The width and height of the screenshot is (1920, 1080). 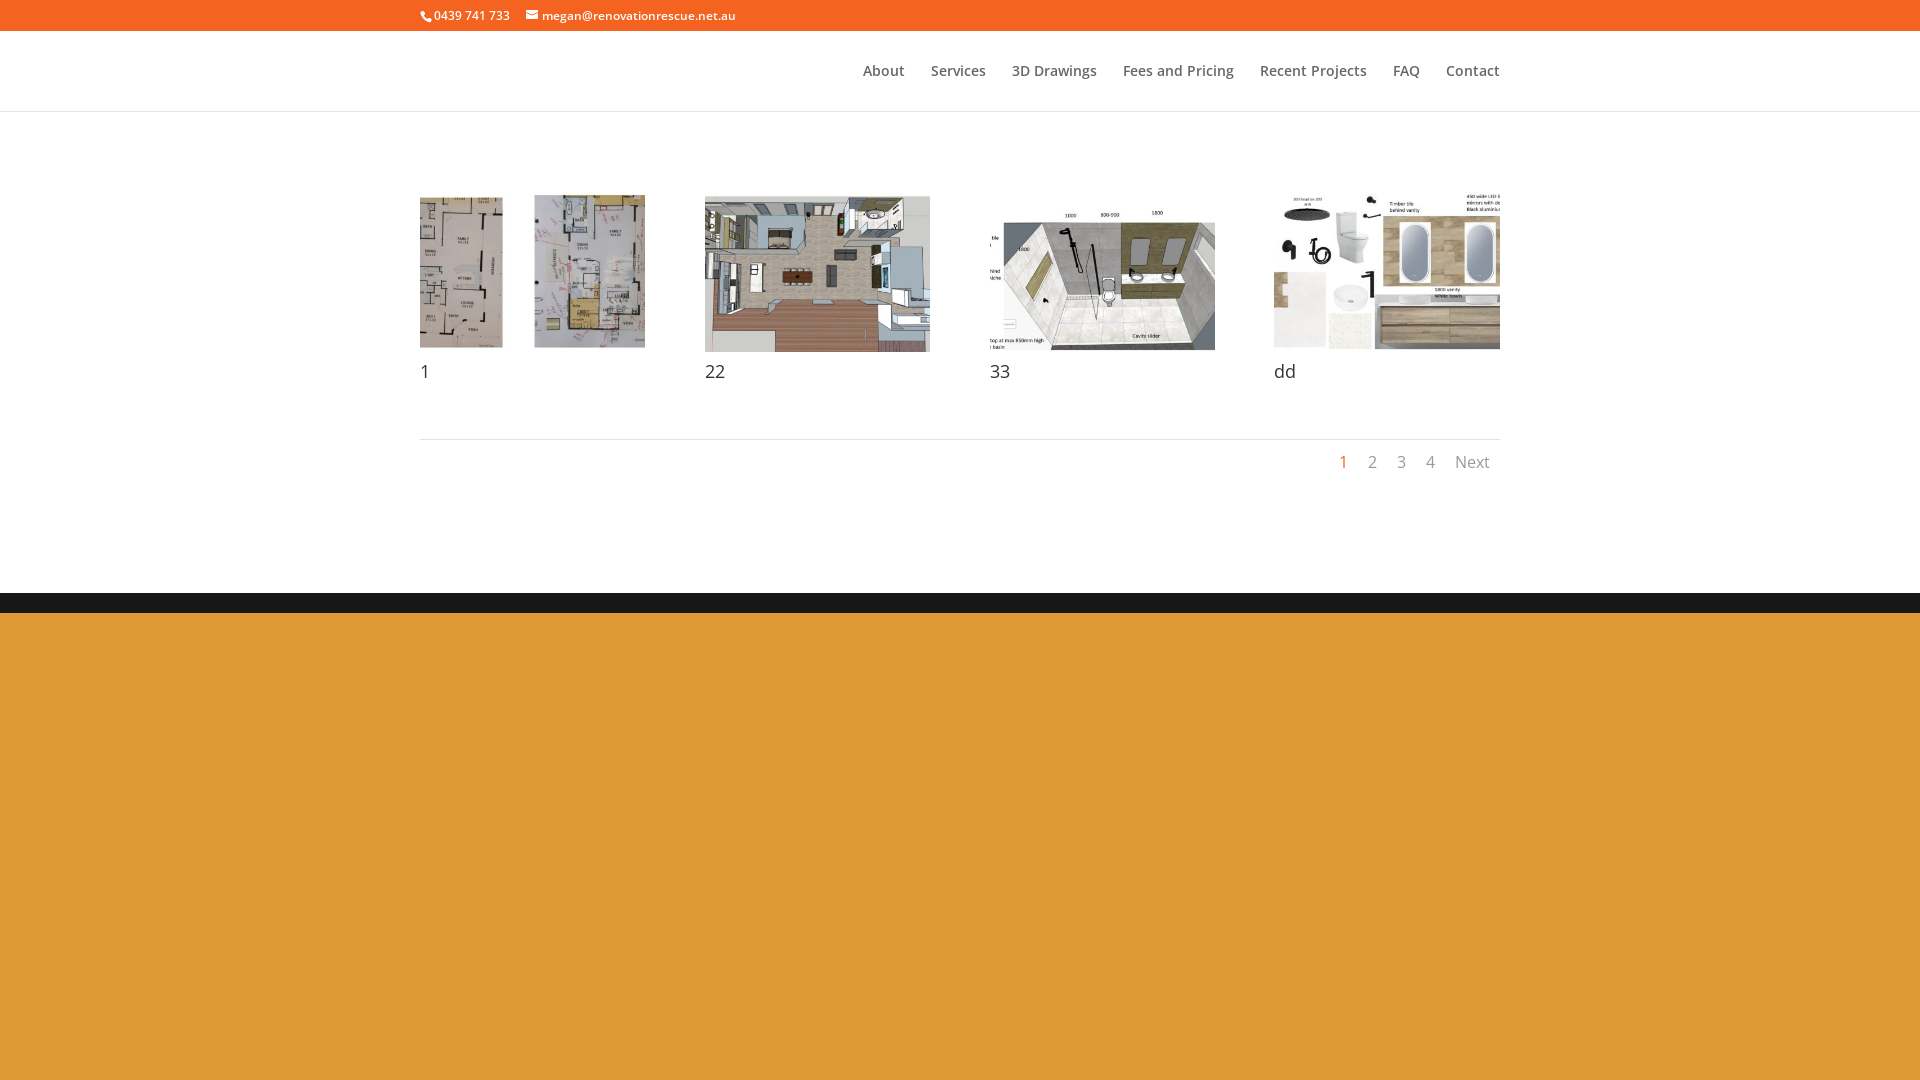 I want to click on 1, so click(x=1344, y=462).